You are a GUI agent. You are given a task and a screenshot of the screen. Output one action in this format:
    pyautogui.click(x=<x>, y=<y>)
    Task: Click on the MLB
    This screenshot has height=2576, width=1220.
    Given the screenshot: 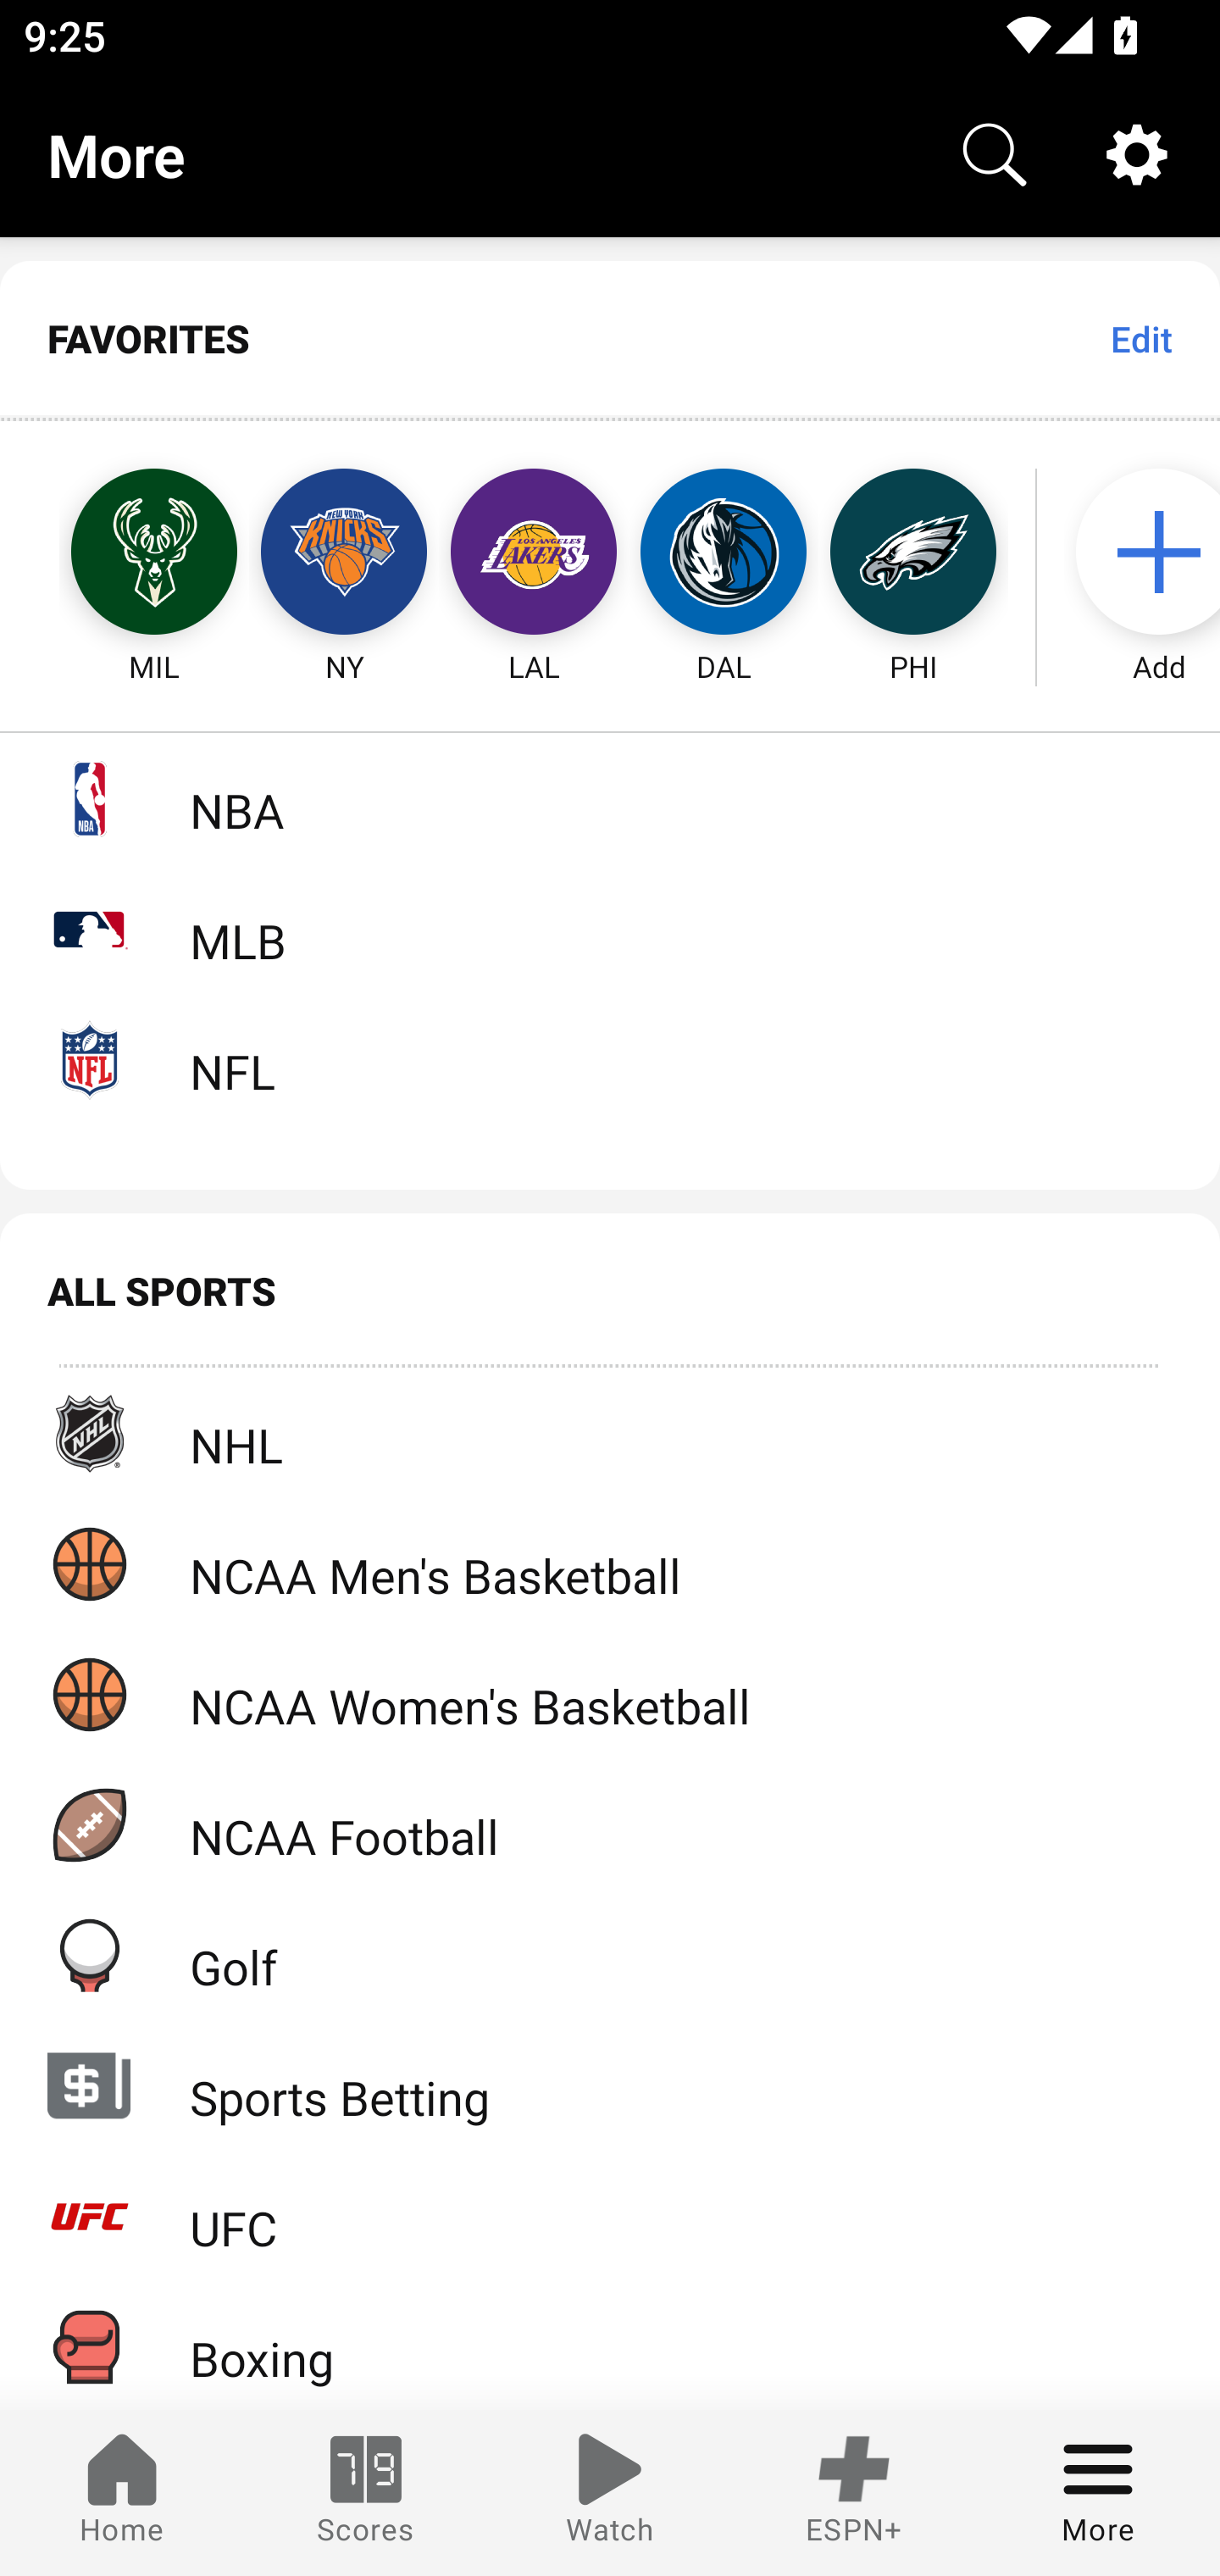 What is the action you would take?
    pyautogui.click(x=610, y=929)
    